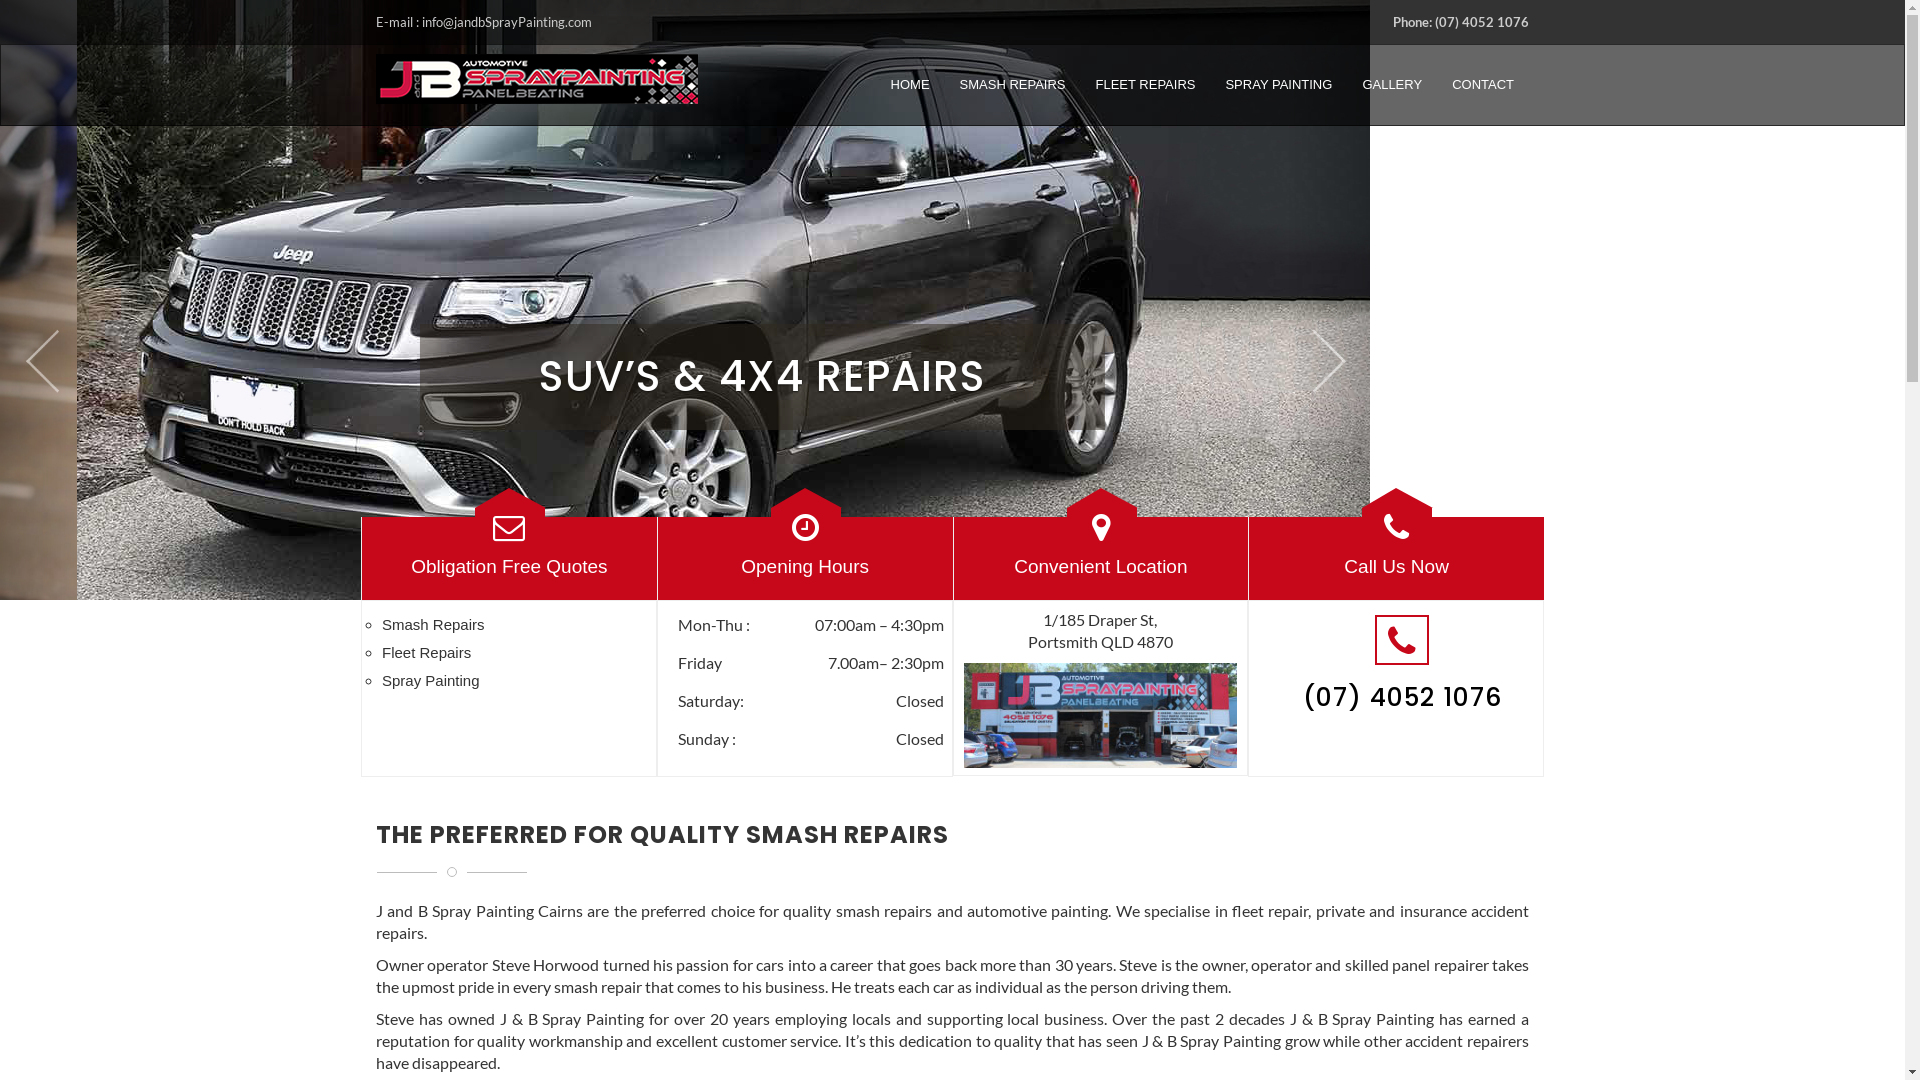  I want to click on Smash Repairs, so click(434, 624).